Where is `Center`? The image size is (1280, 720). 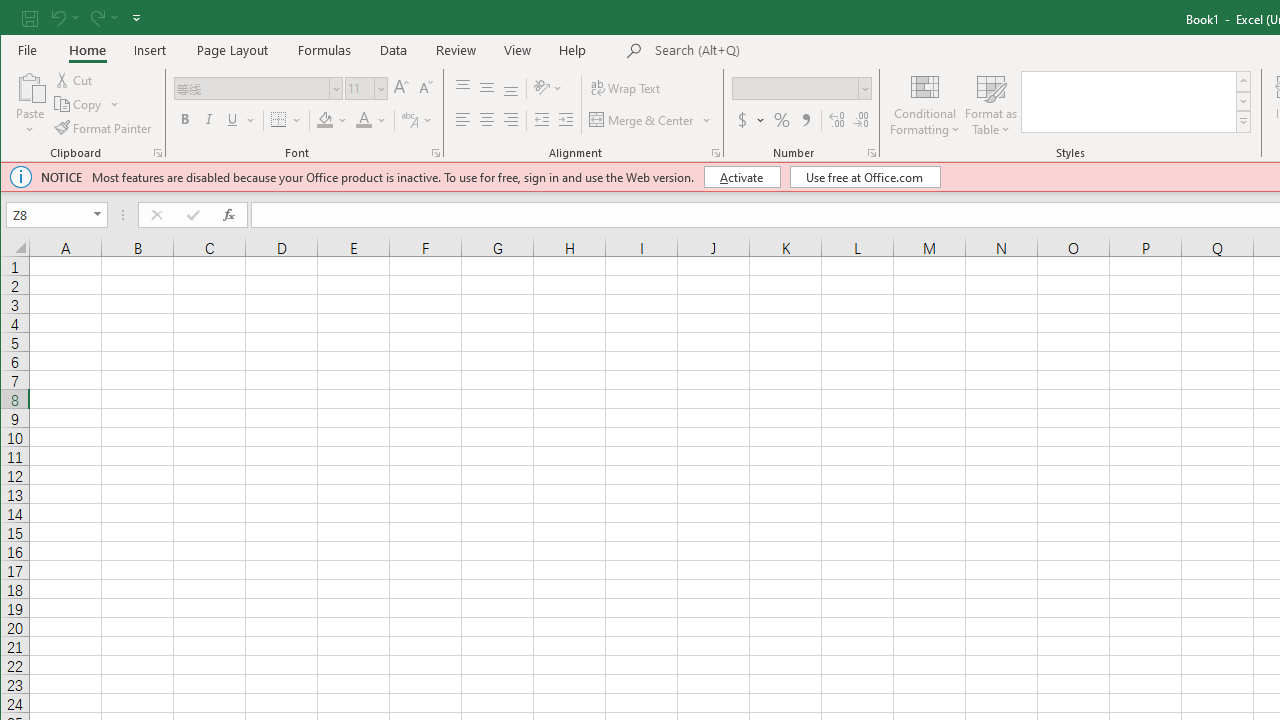
Center is located at coordinates (486, 120).